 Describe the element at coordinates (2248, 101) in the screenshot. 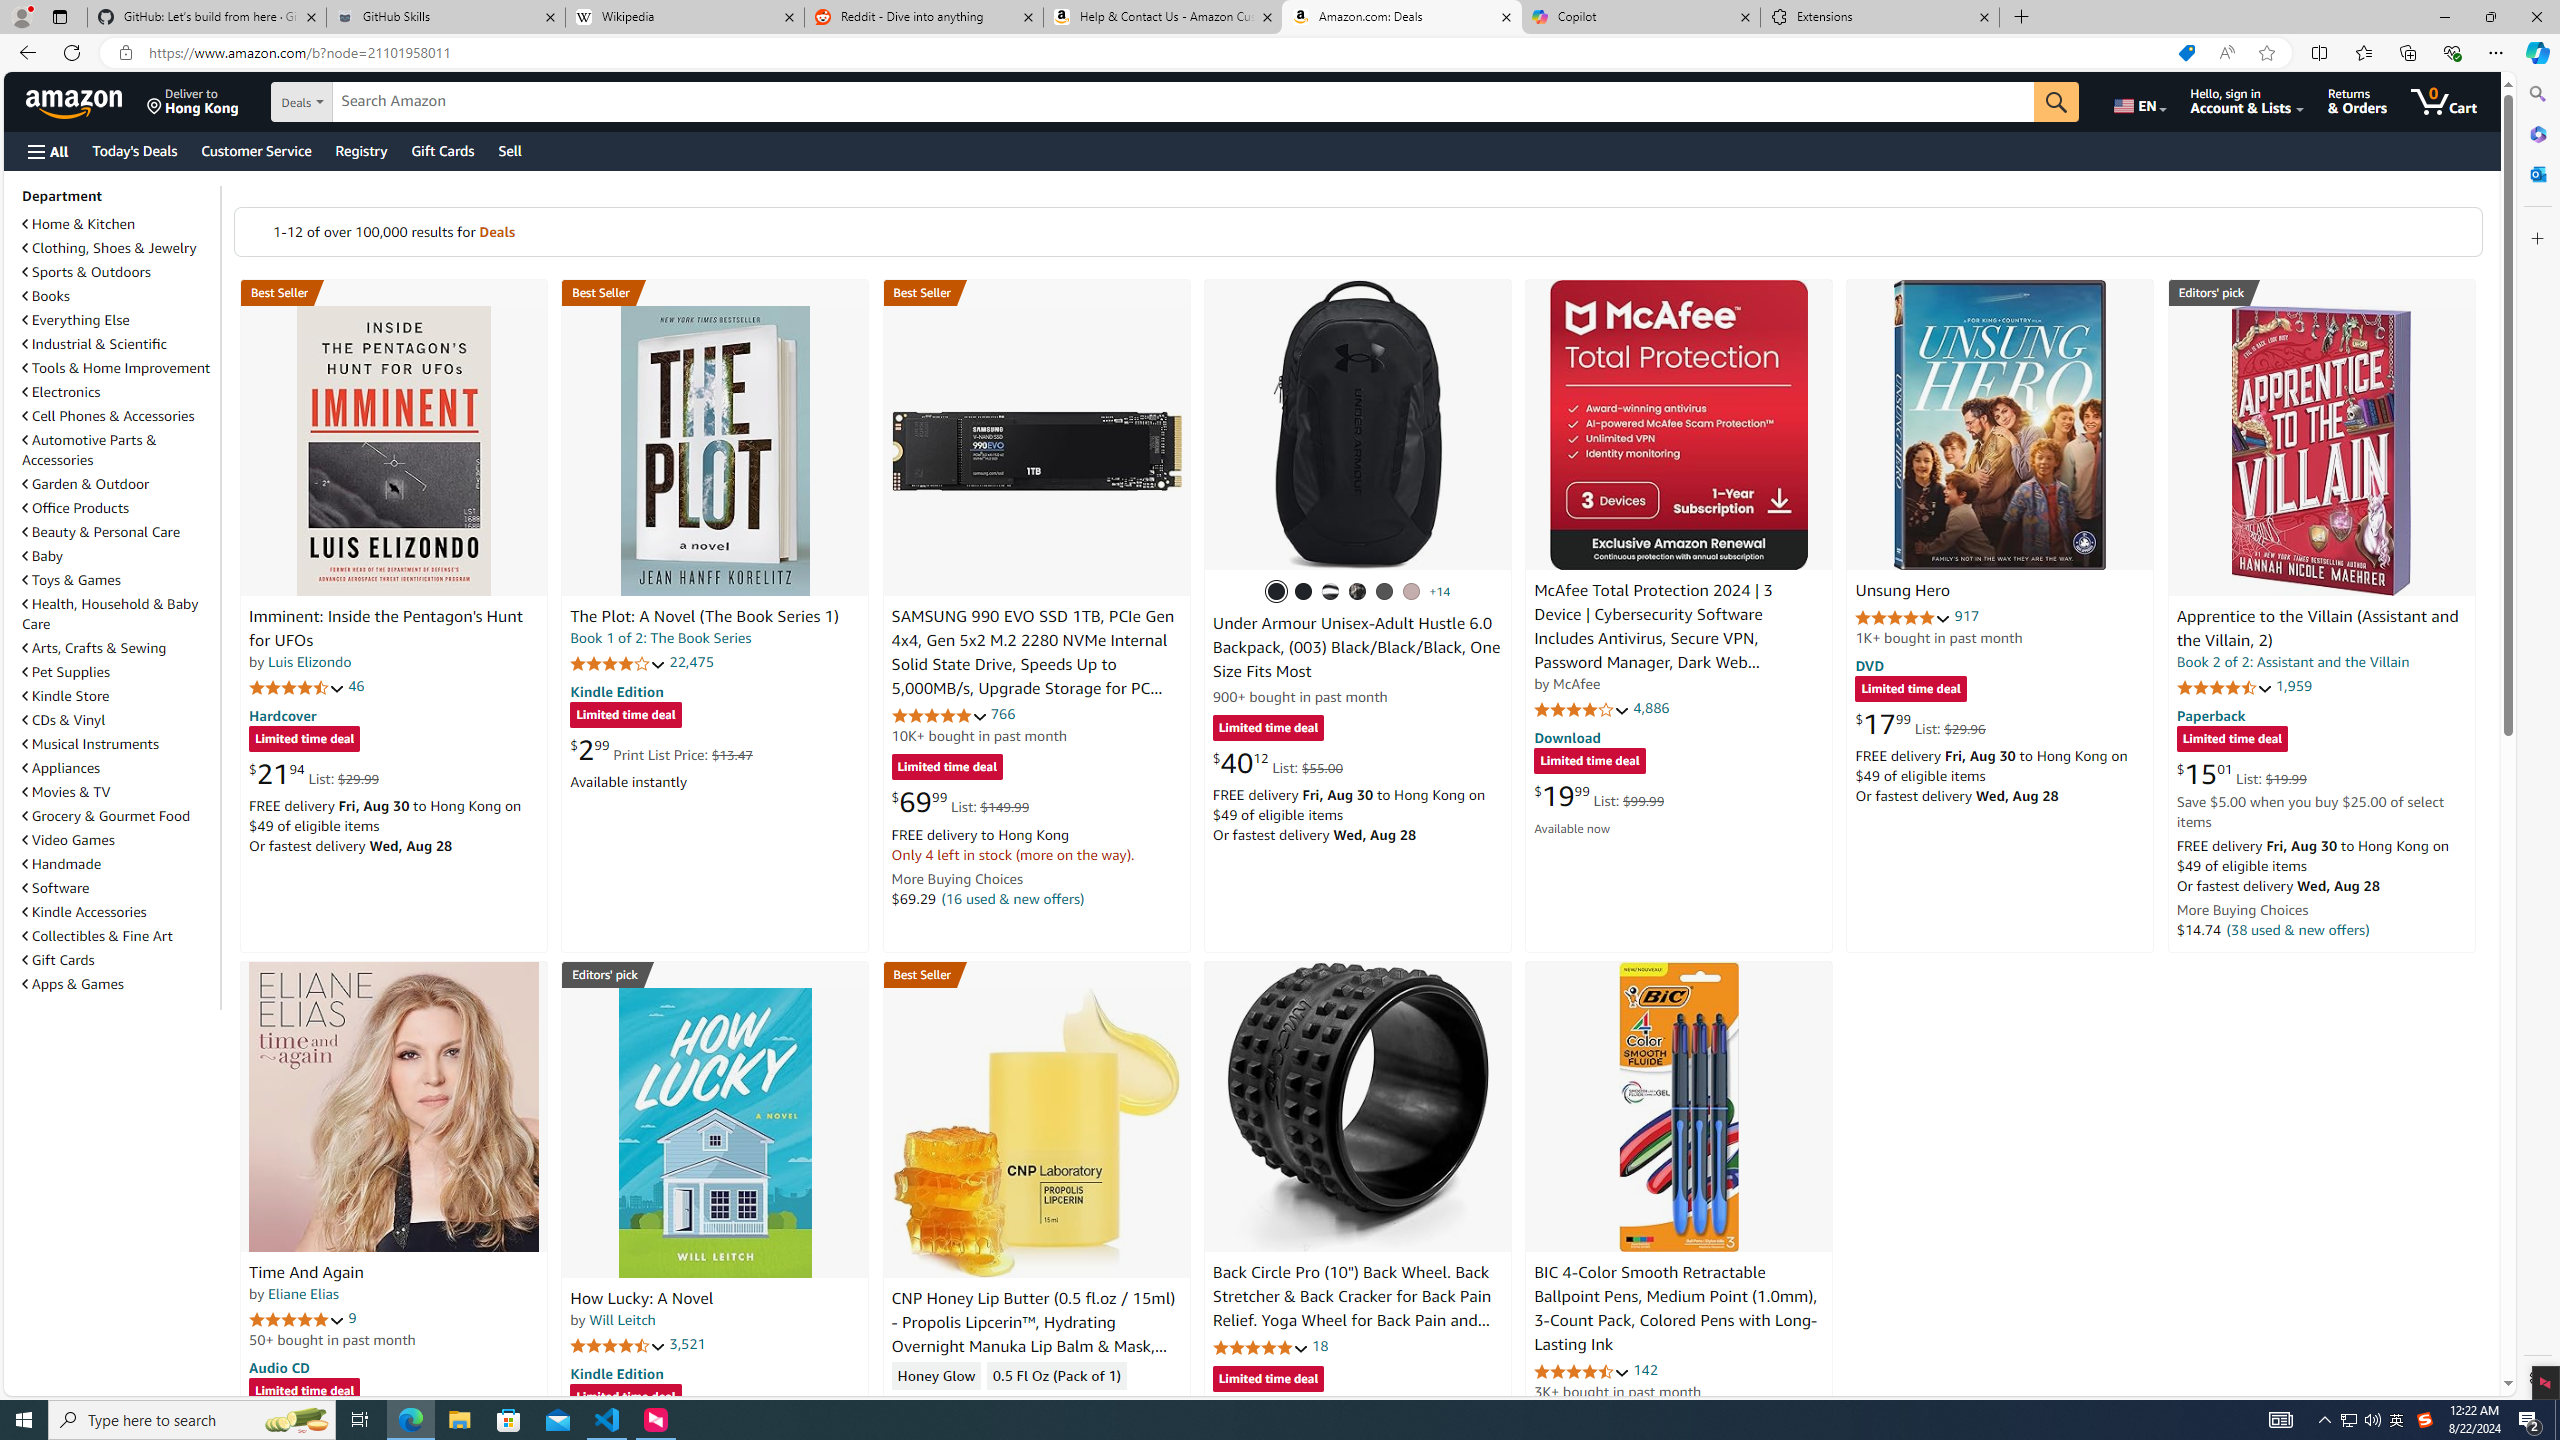

I see `Hello, sign in Account & Lists` at that location.